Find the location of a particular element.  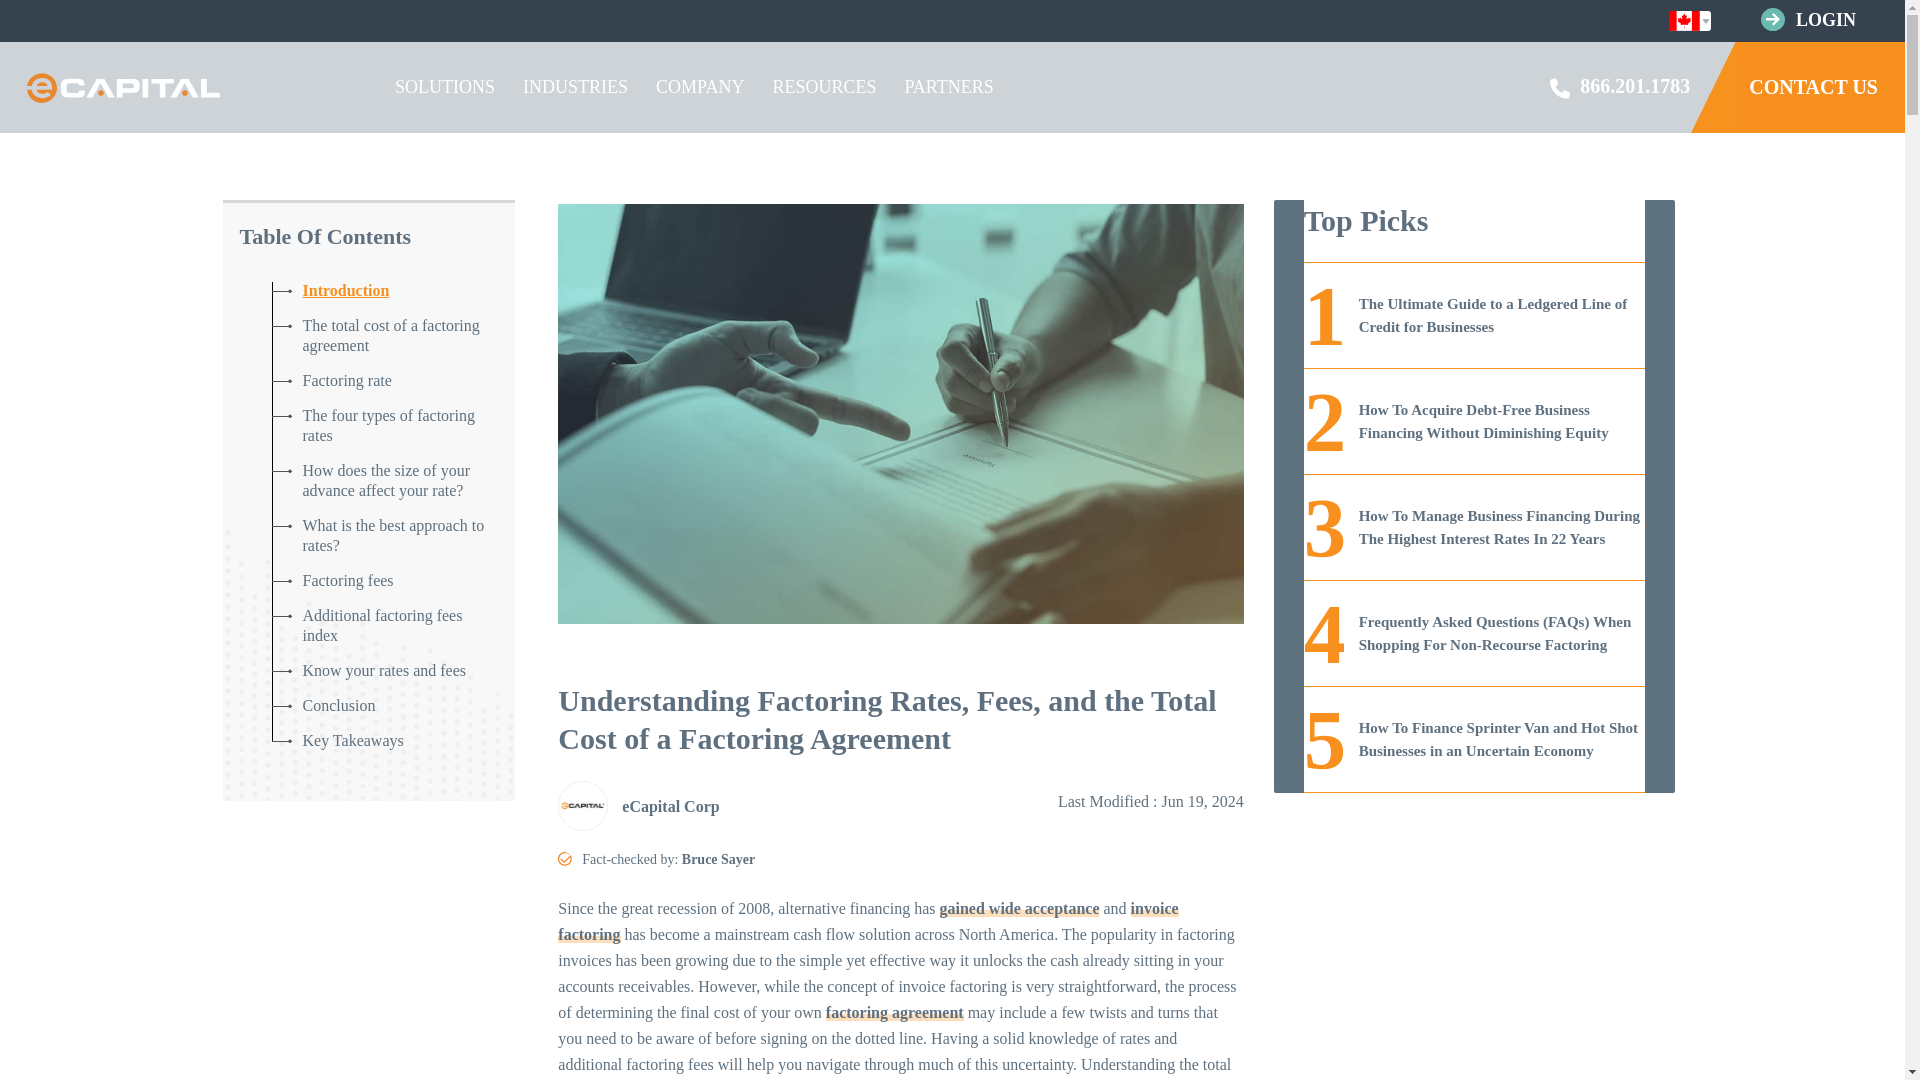

SOLUTIONS is located at coordinates (445, 87).